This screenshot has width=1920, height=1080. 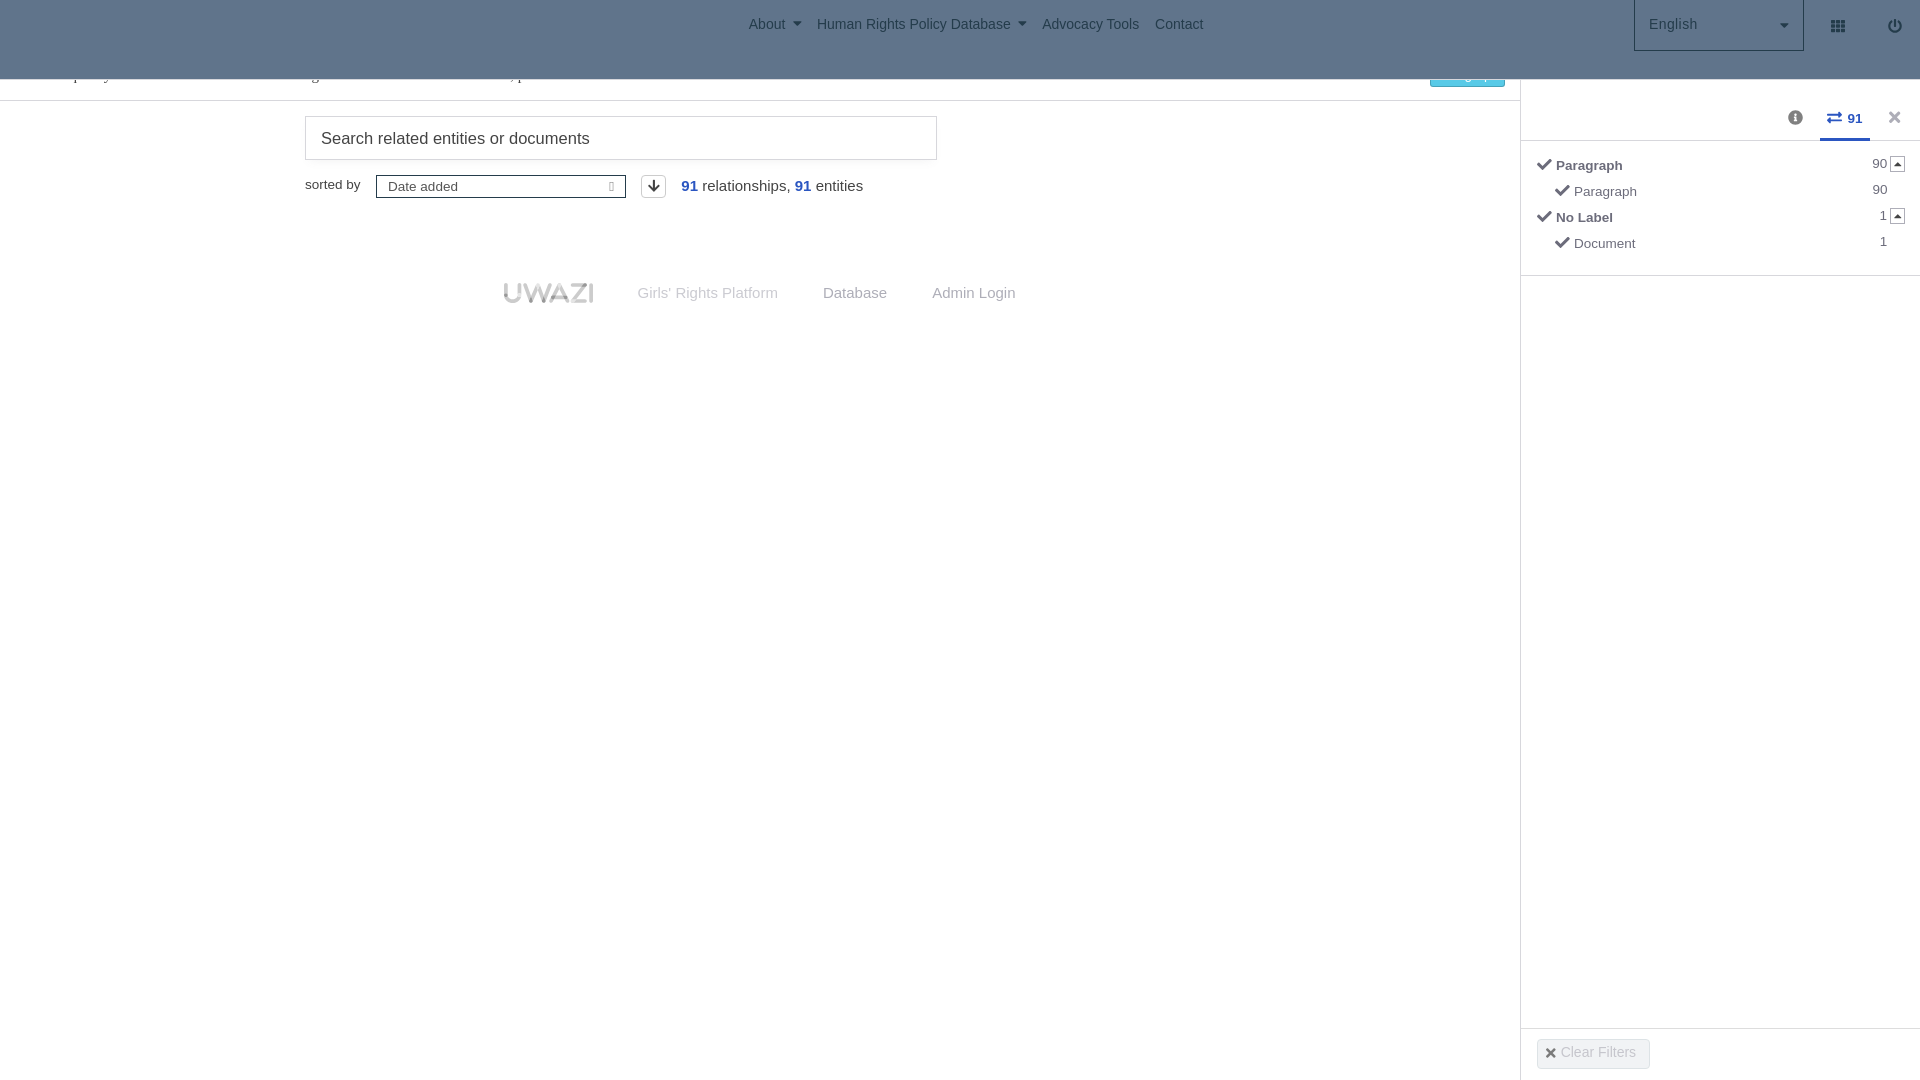 What do you see at coordinates (1178, 24) in the screenshot?
I see `Contact` at bounding box center [1178, 24].